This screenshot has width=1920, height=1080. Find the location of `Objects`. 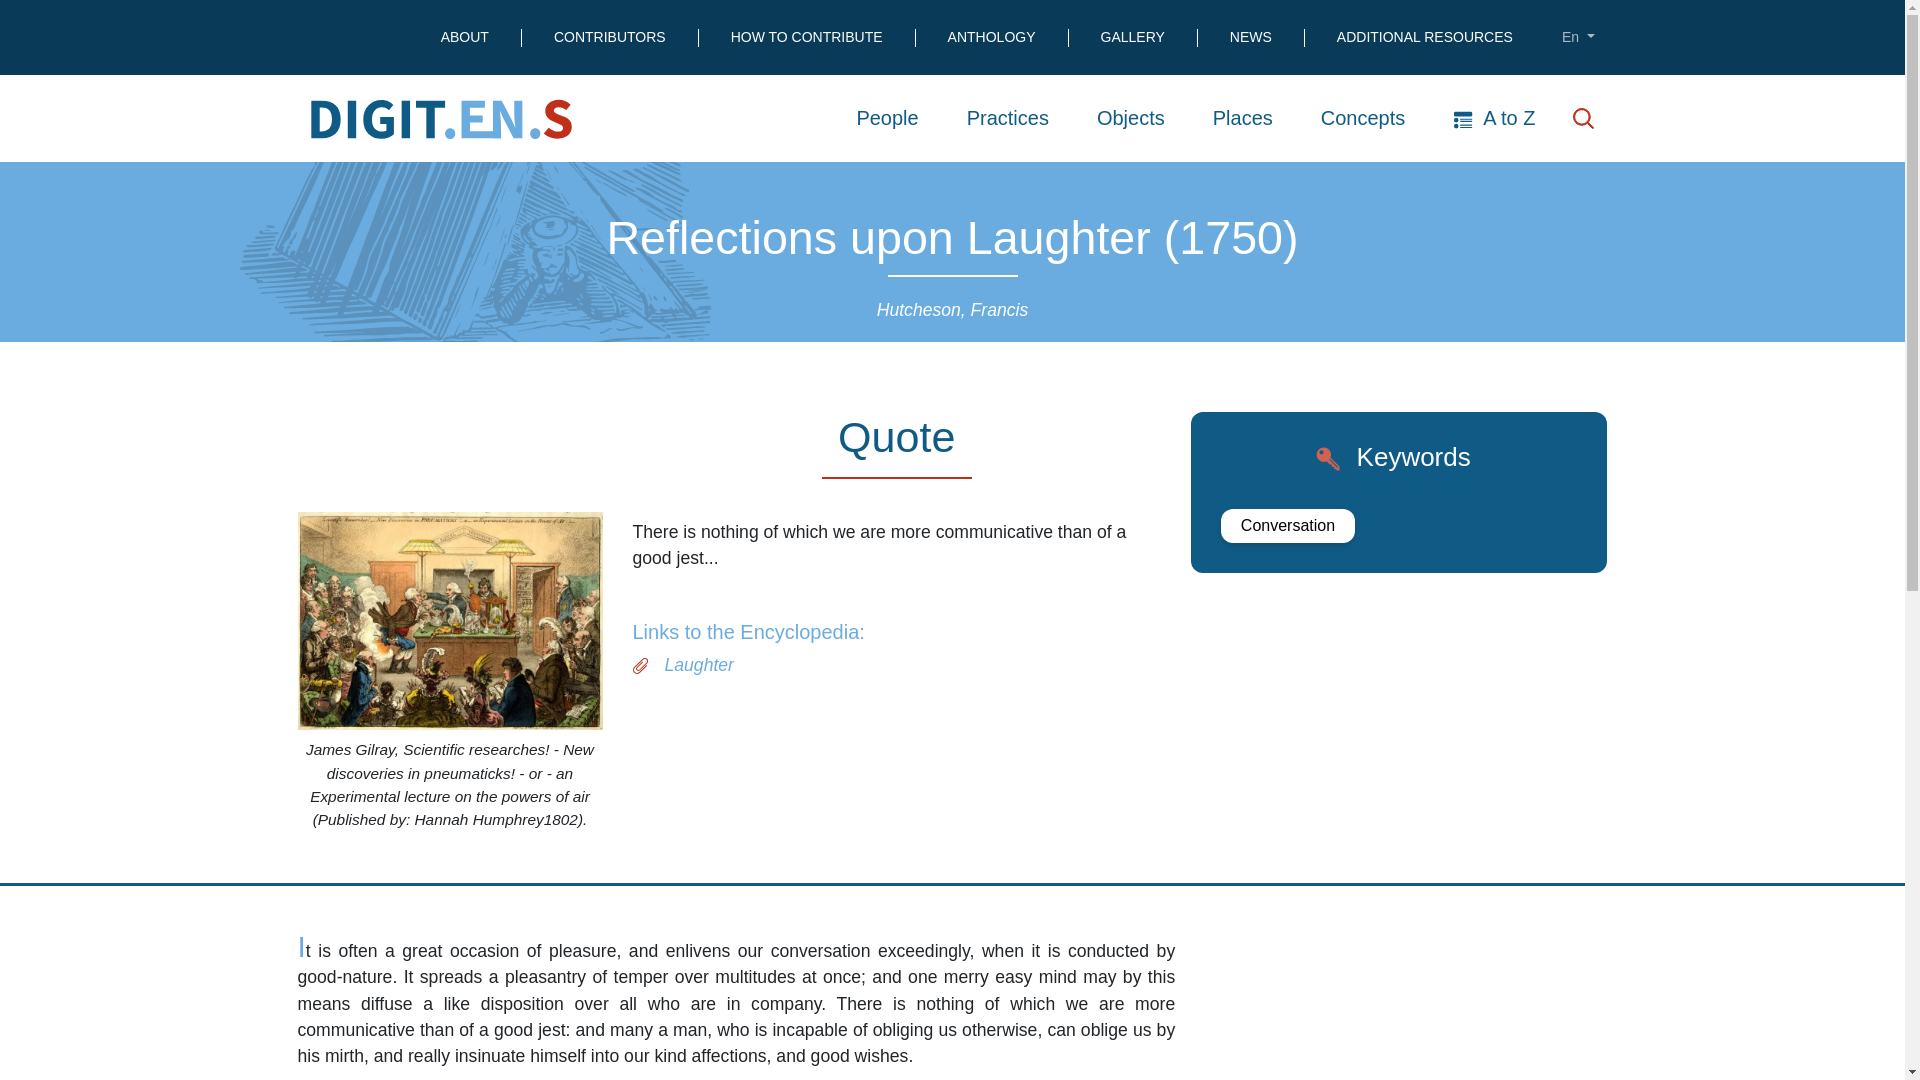

Objects is located at coordinates (1130, 118).